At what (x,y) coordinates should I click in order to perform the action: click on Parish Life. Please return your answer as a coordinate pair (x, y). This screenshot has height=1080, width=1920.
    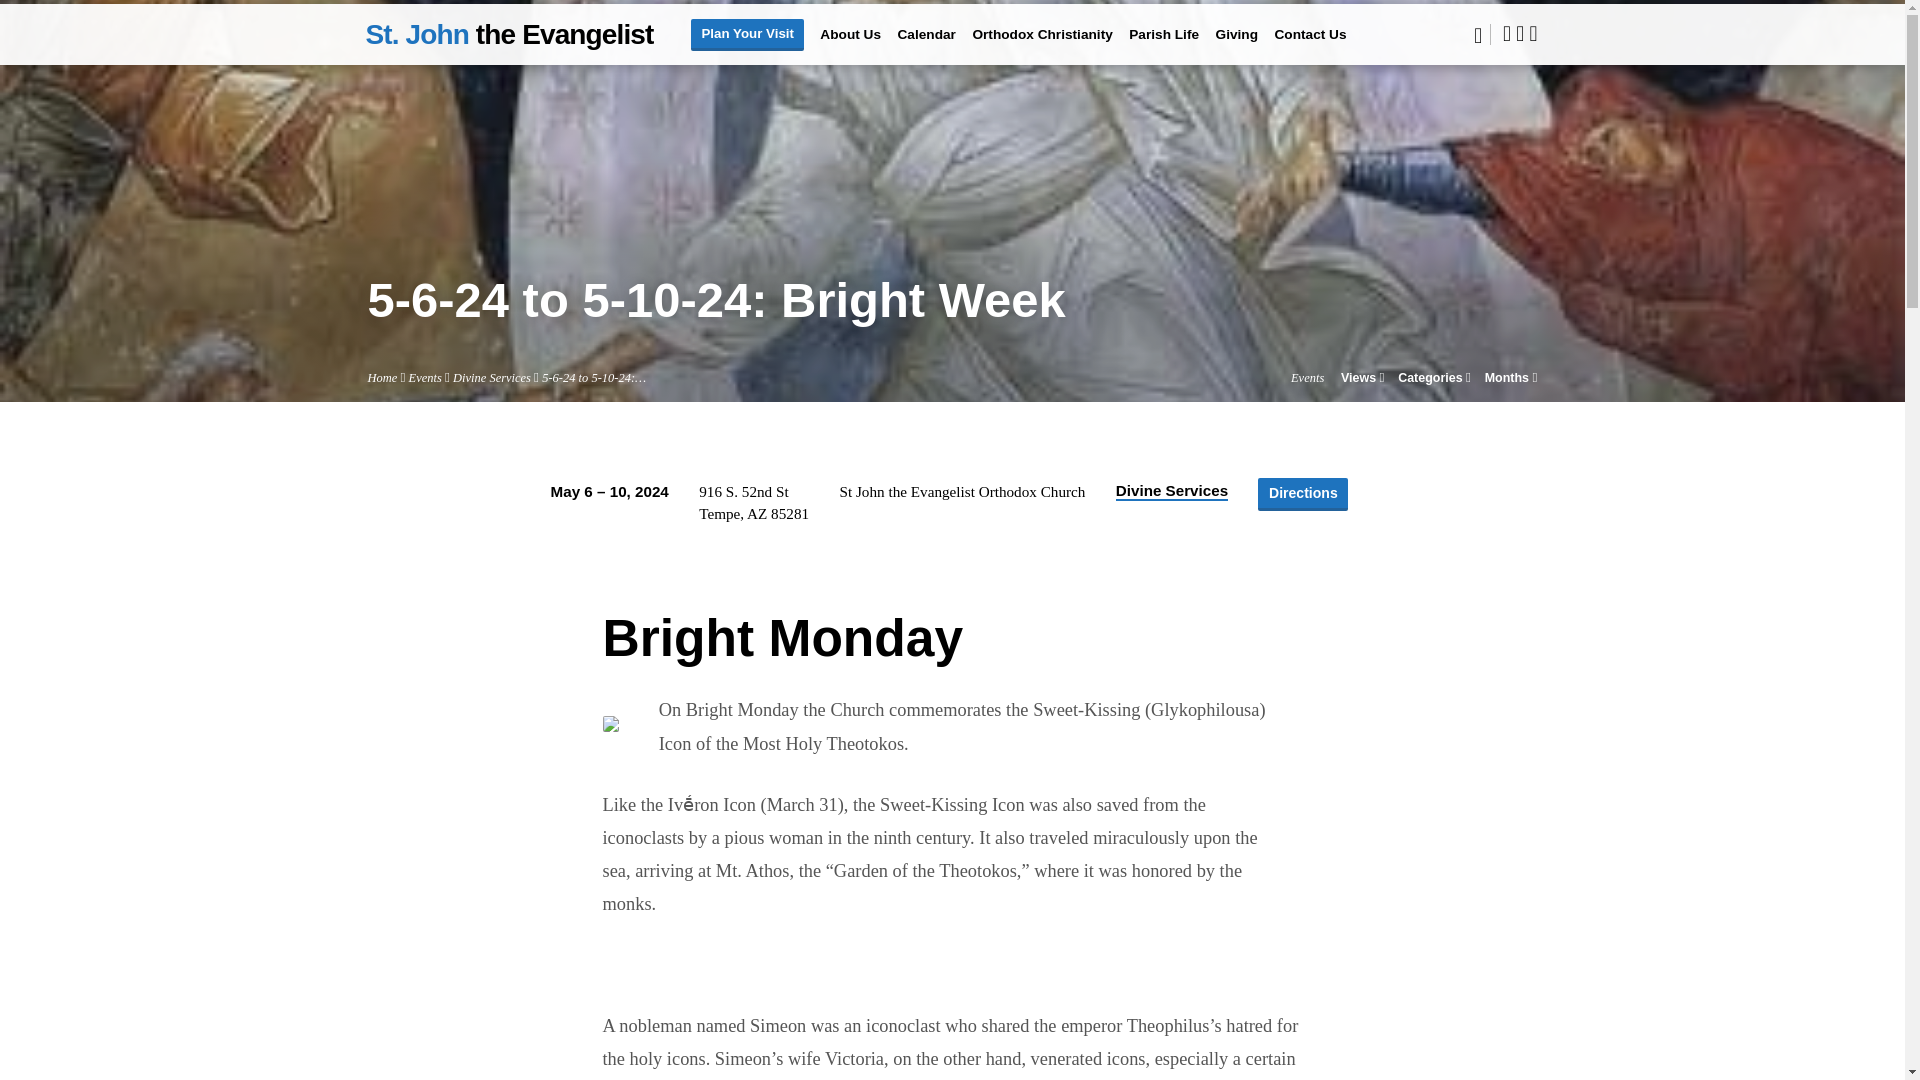
    Looking at the image, I should click on (1163, 47).